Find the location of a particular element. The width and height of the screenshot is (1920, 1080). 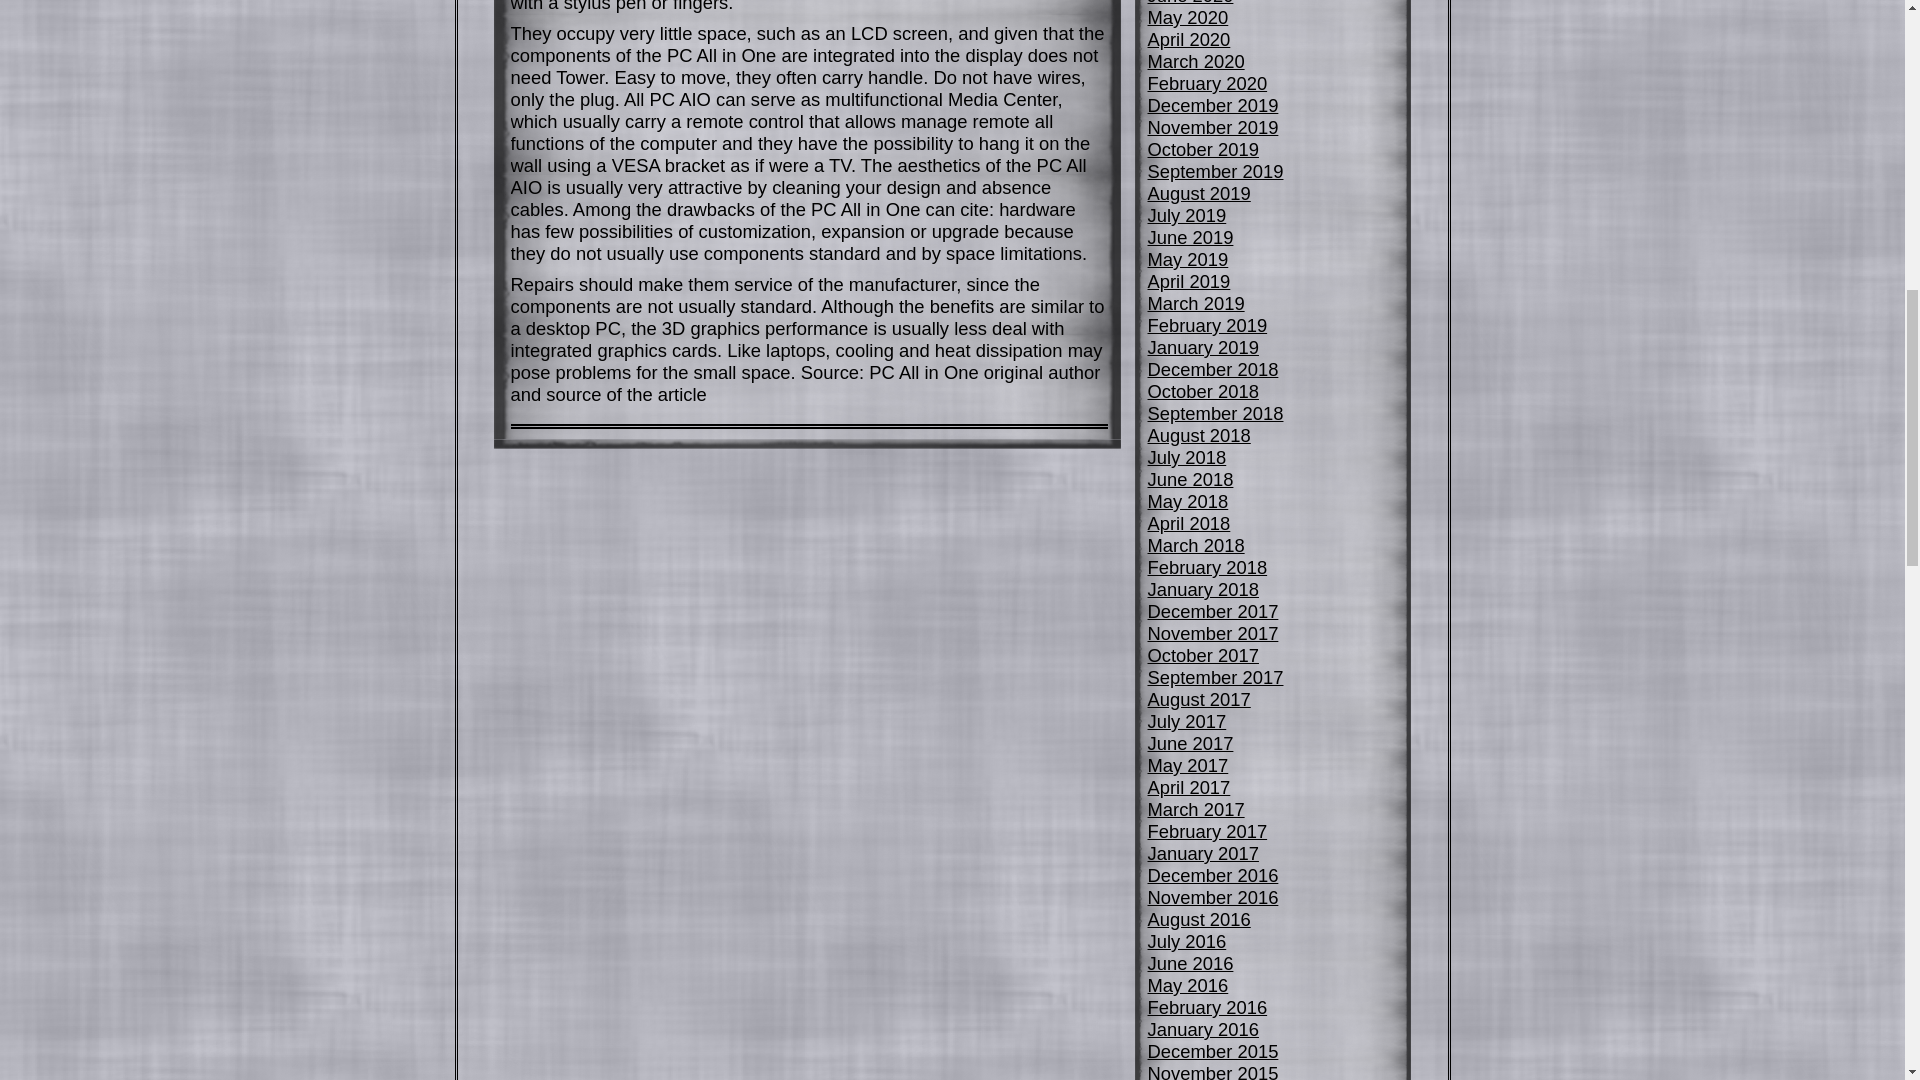

March 2020 is located at coordinates (1196, 61).